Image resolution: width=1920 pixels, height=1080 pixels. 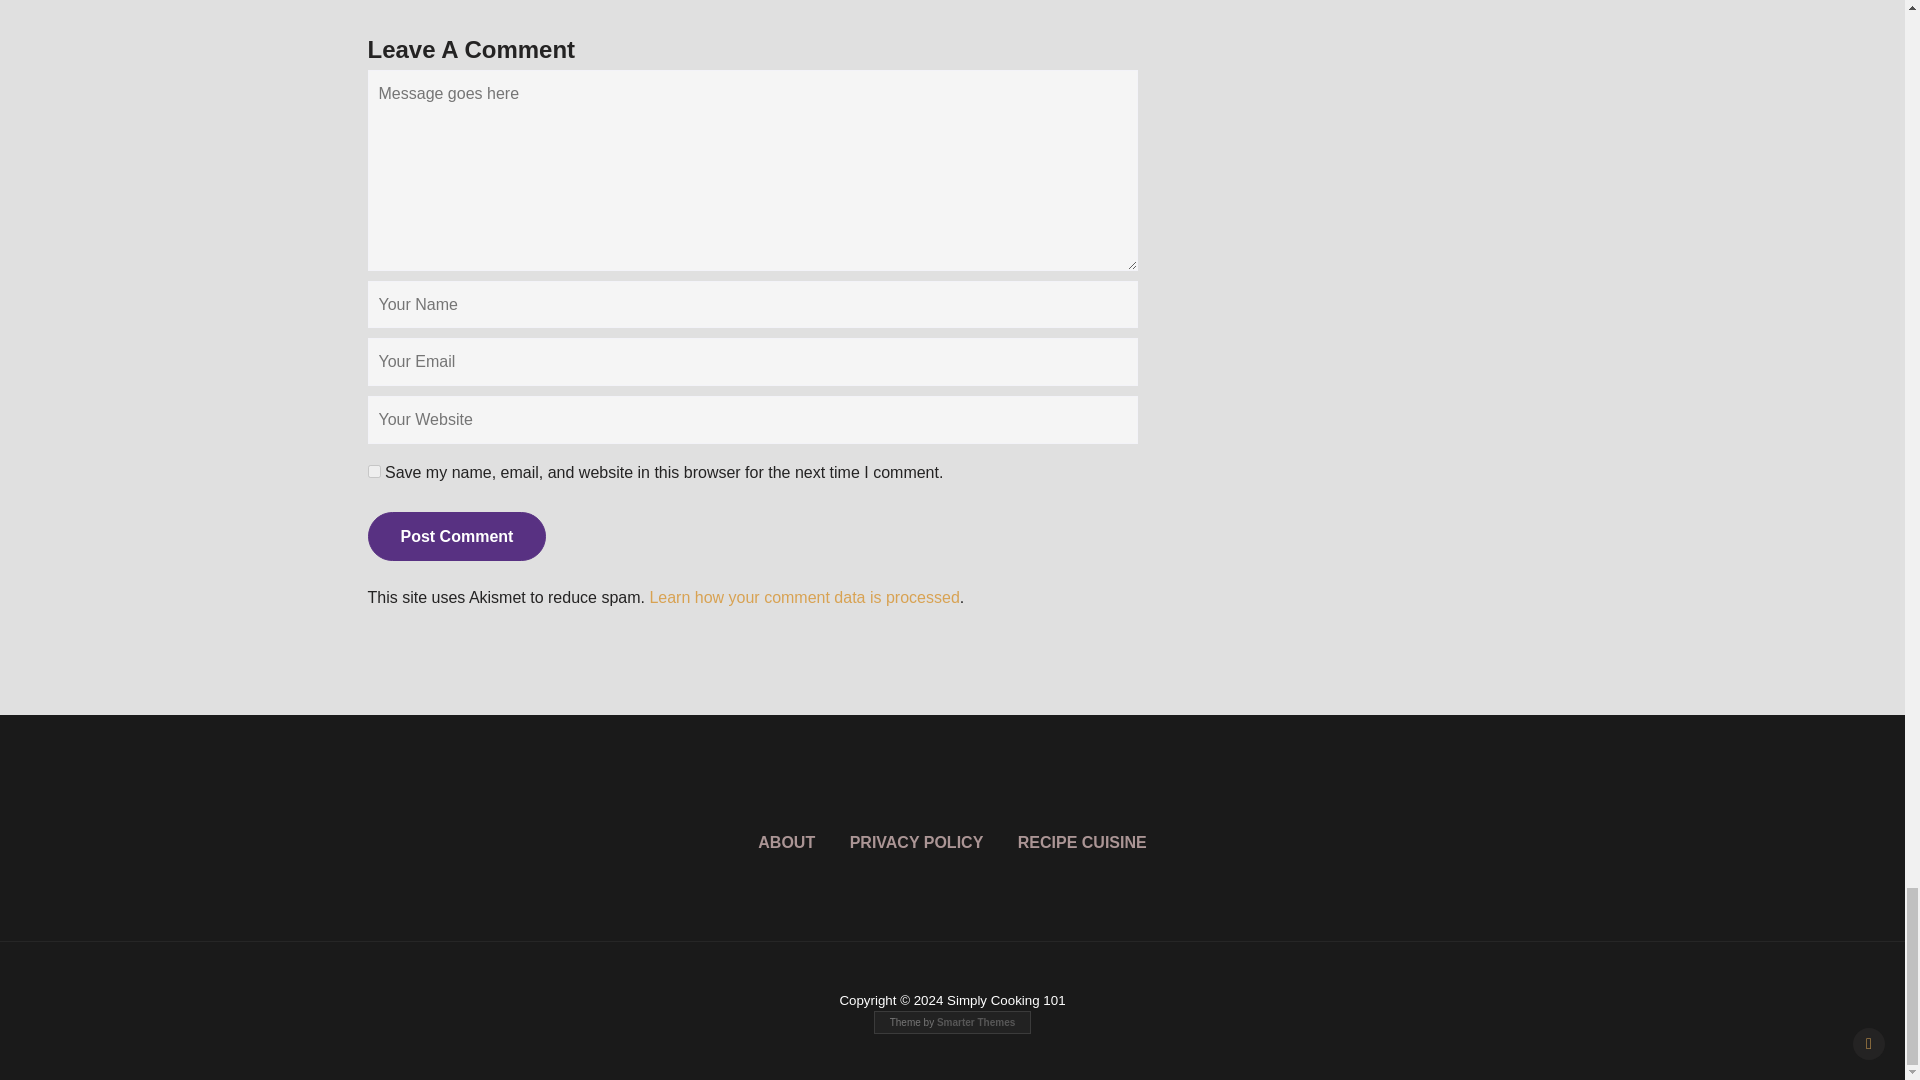 I want to click on yes, so click(x=374, y=472).